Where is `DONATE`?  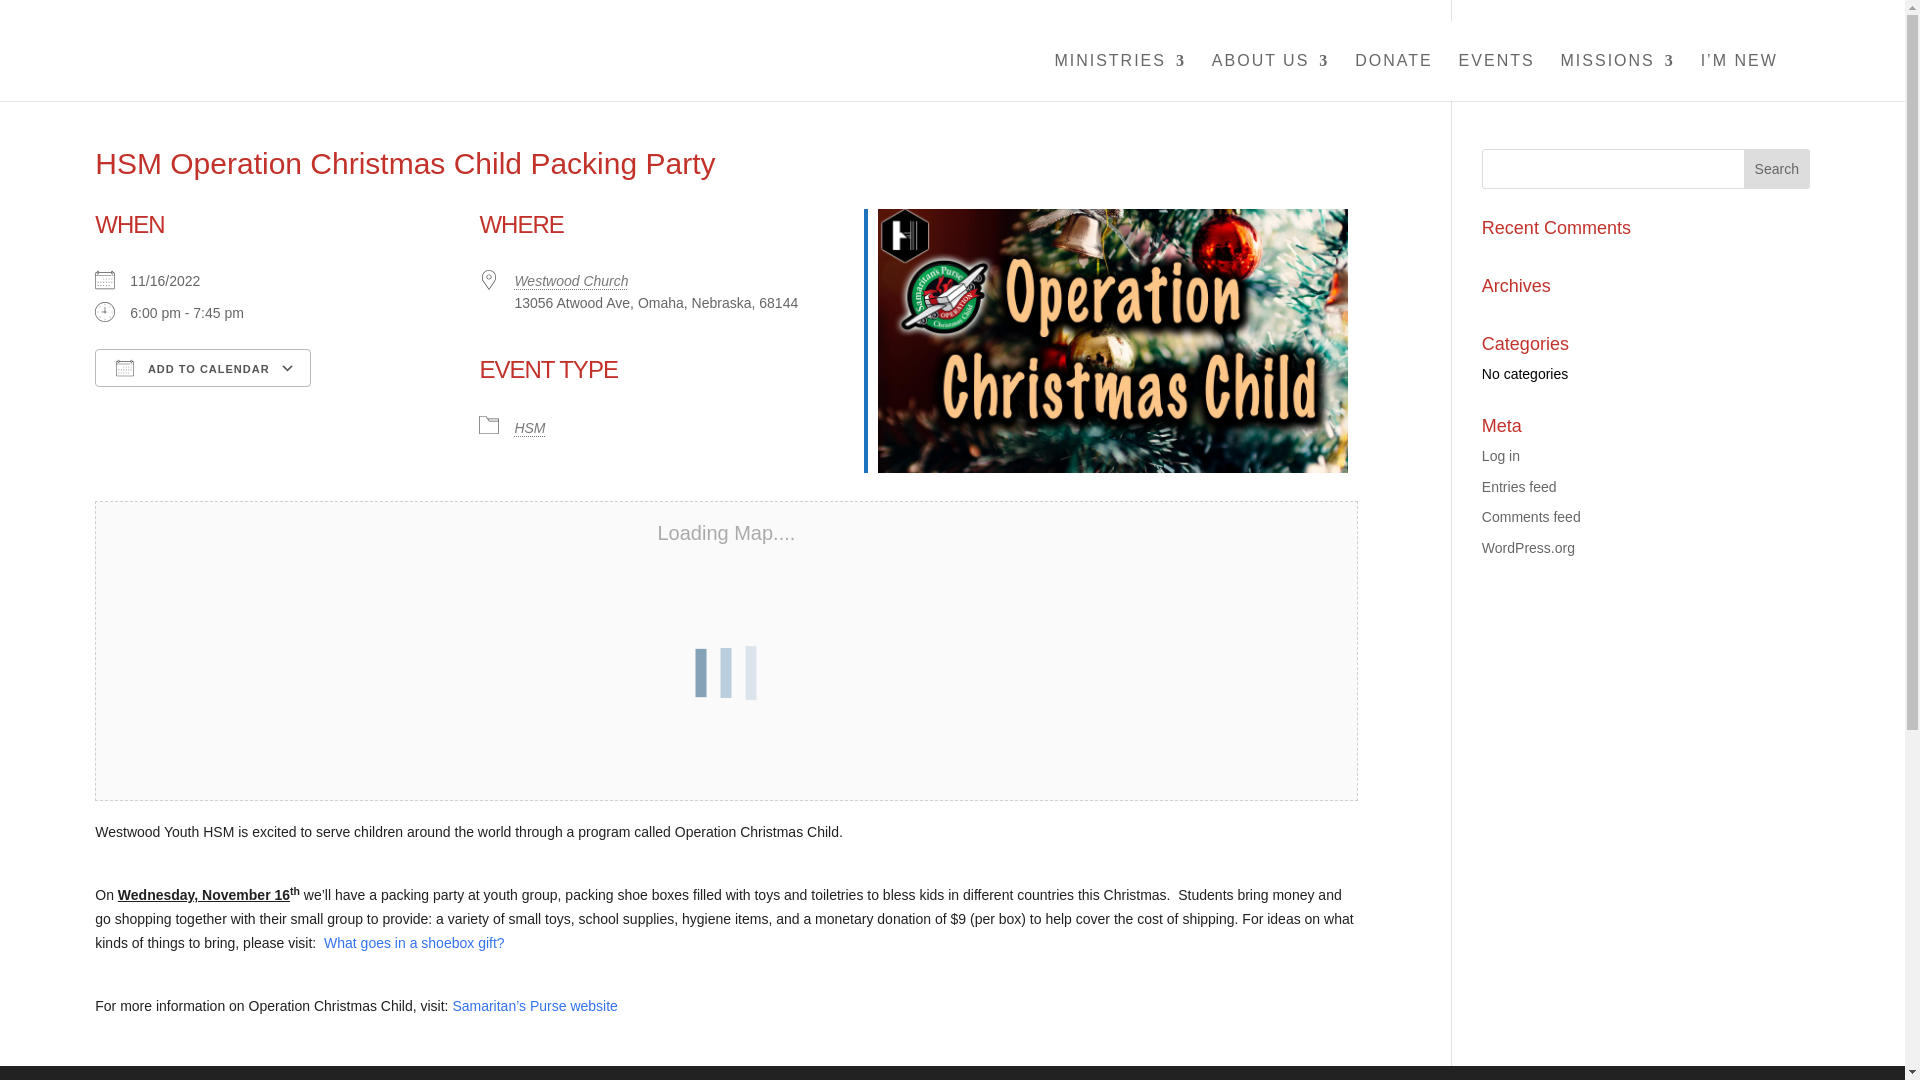 DONATE is located at coordinates (1394, 78).